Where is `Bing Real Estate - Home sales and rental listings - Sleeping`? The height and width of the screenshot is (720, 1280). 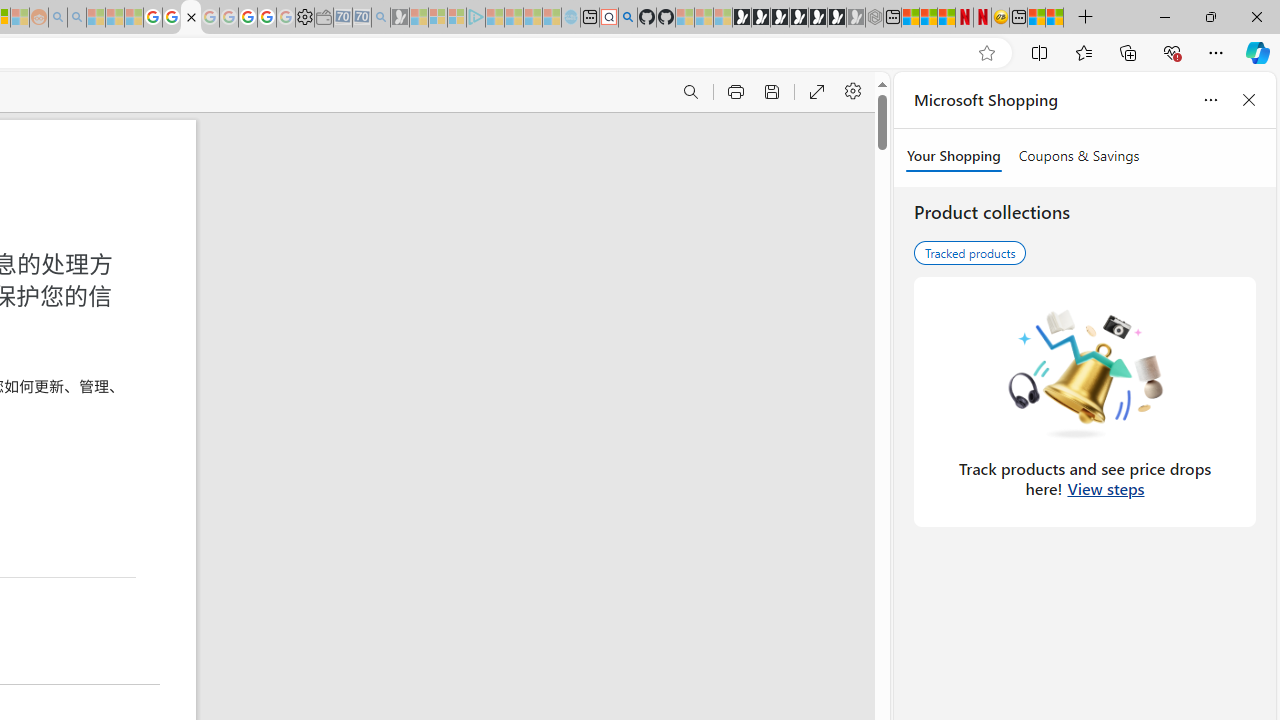 Bing Real Estate - Home sales and rental listings - Sleeping is located at coordinates (381, 18).